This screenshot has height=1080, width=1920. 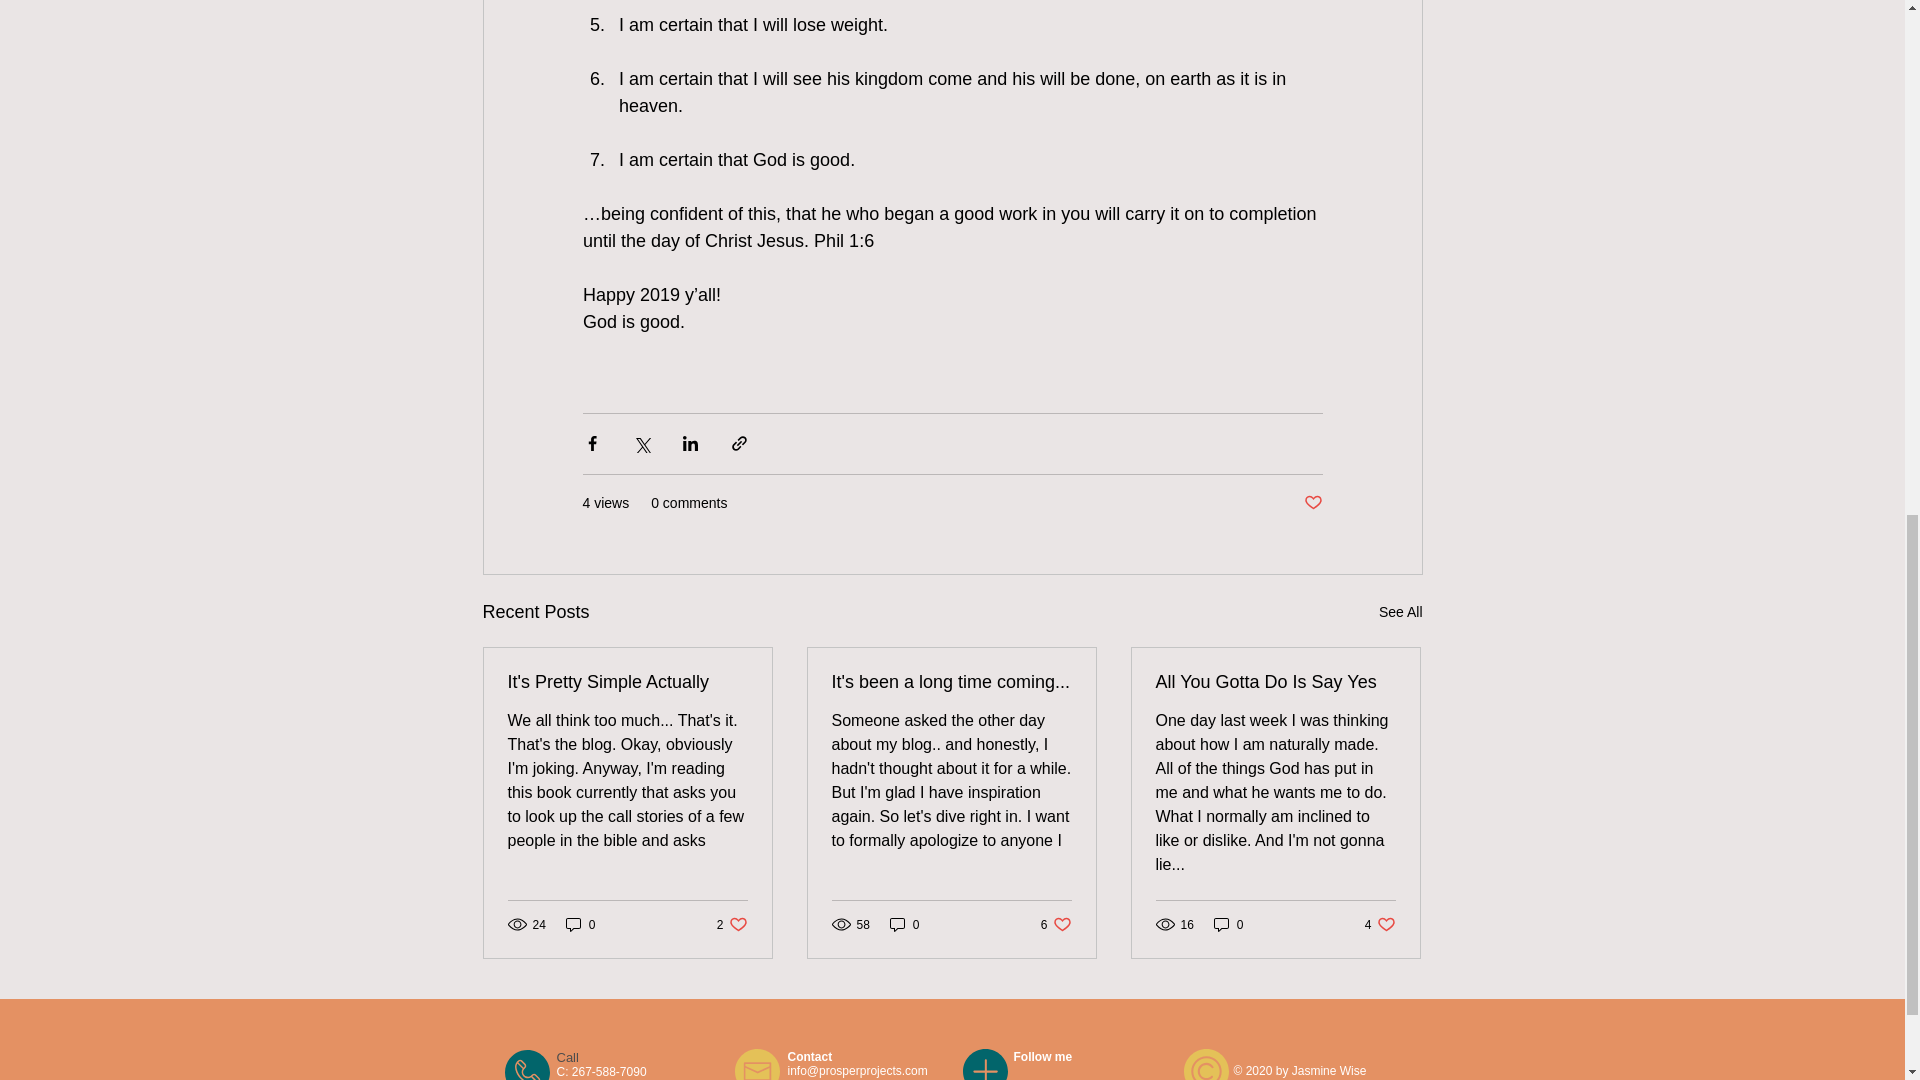 I want to click on 0, so click(x=1400, y=612).